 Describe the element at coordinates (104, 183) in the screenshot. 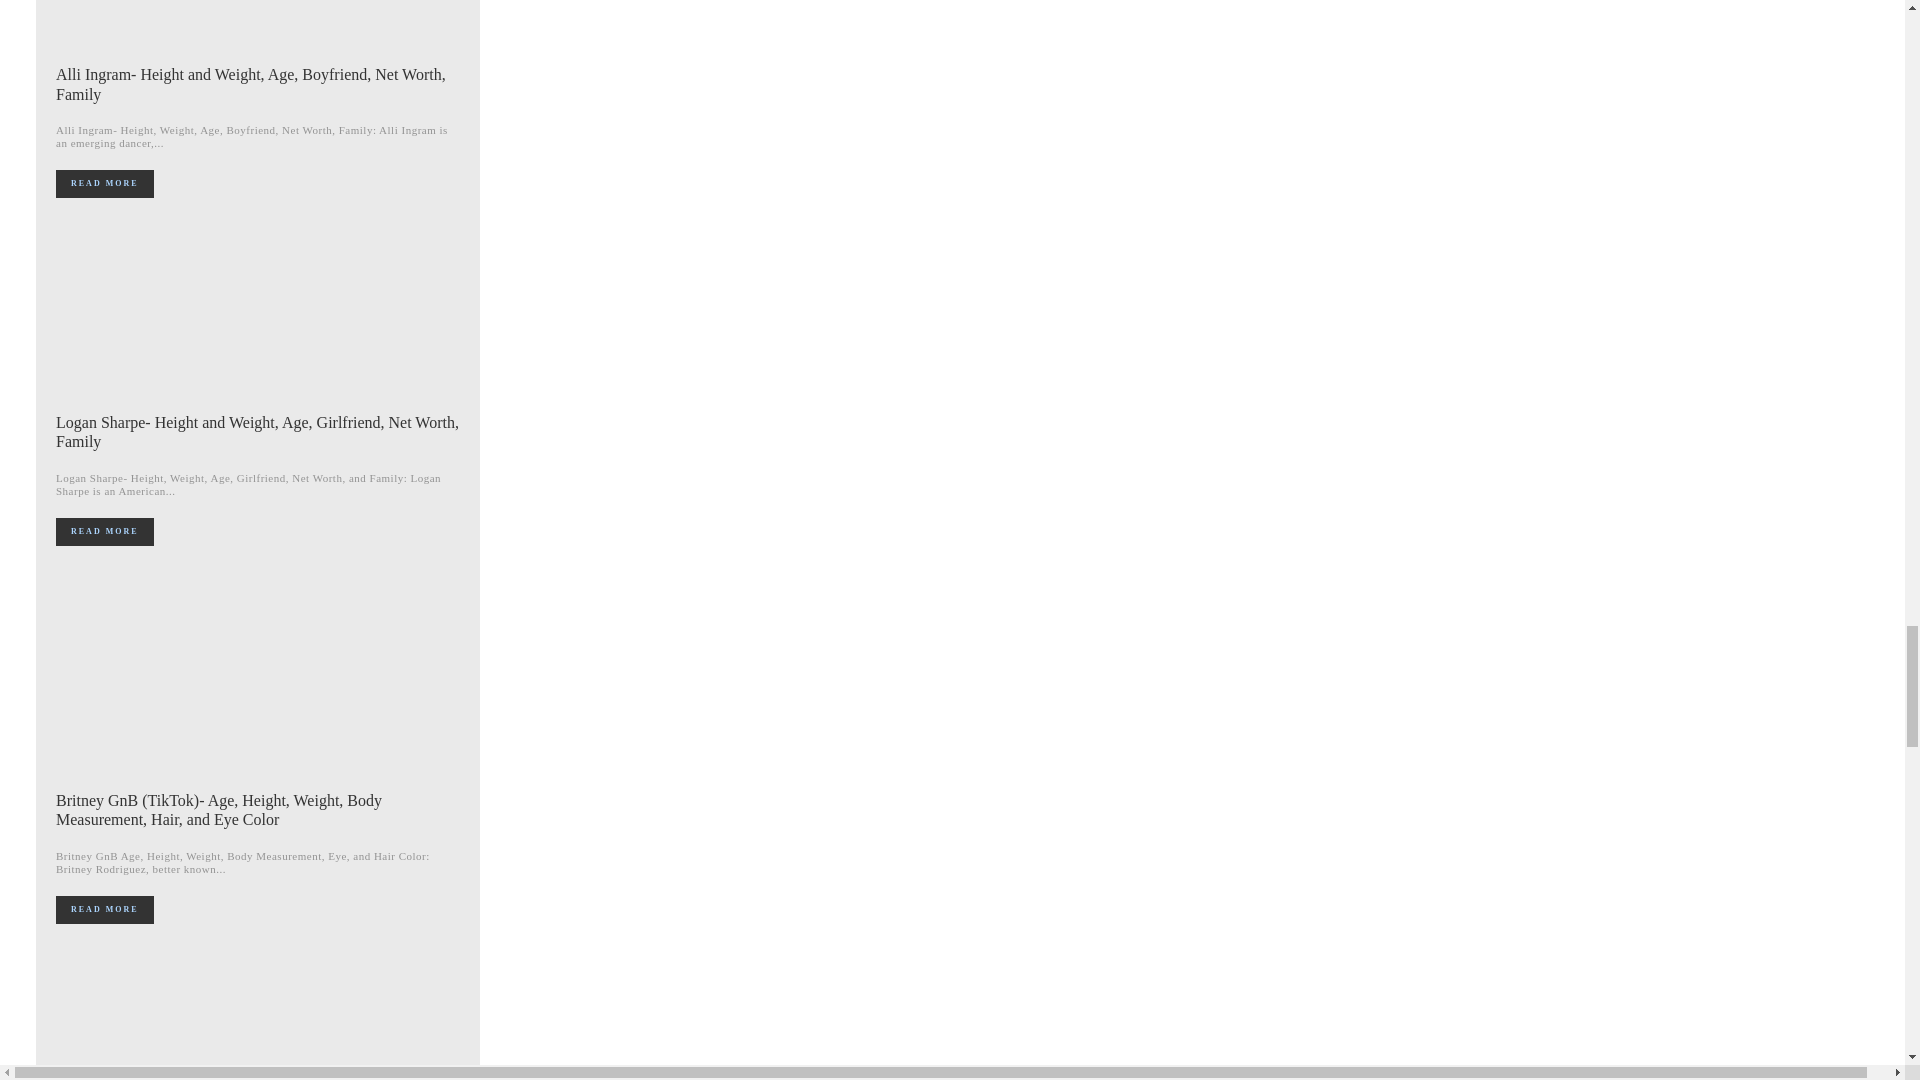

I see `Read more` at that location.